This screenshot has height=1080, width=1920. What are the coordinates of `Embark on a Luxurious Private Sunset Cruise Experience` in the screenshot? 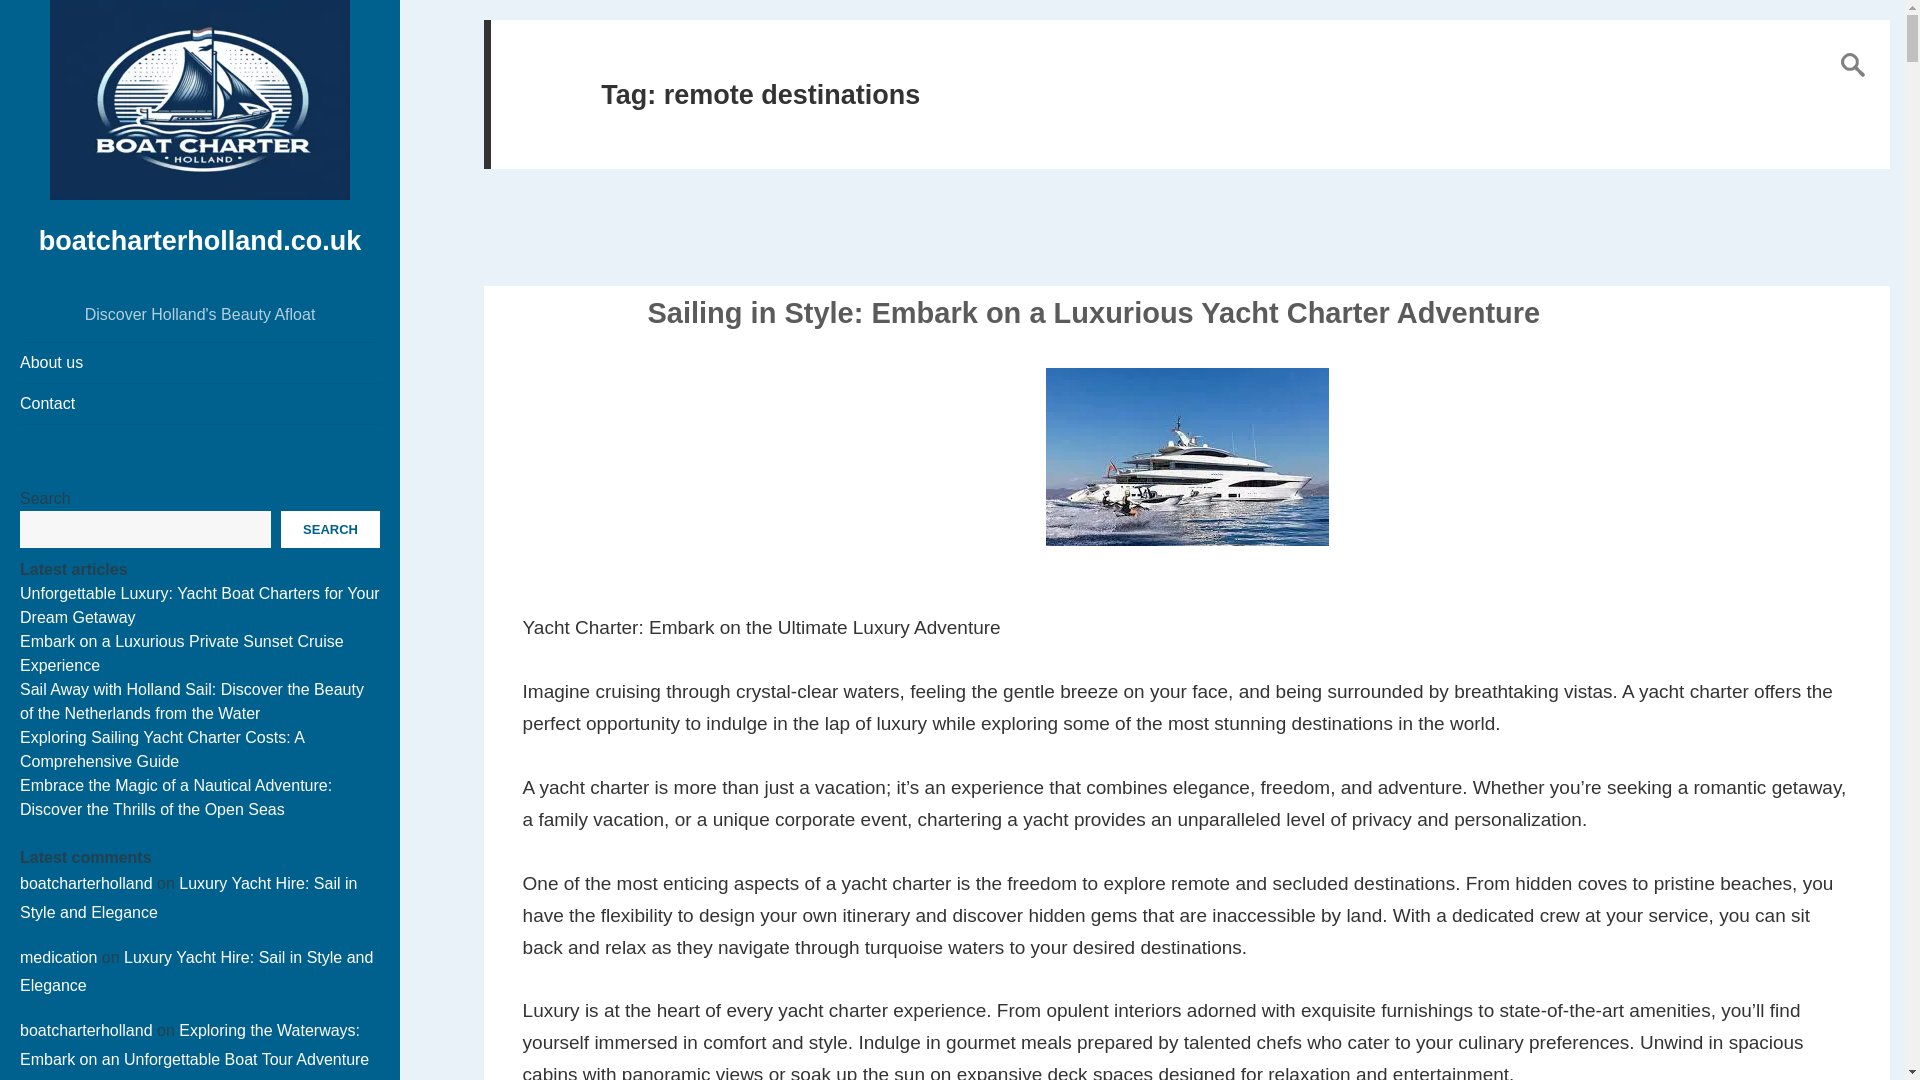 It's located at (181, 652).